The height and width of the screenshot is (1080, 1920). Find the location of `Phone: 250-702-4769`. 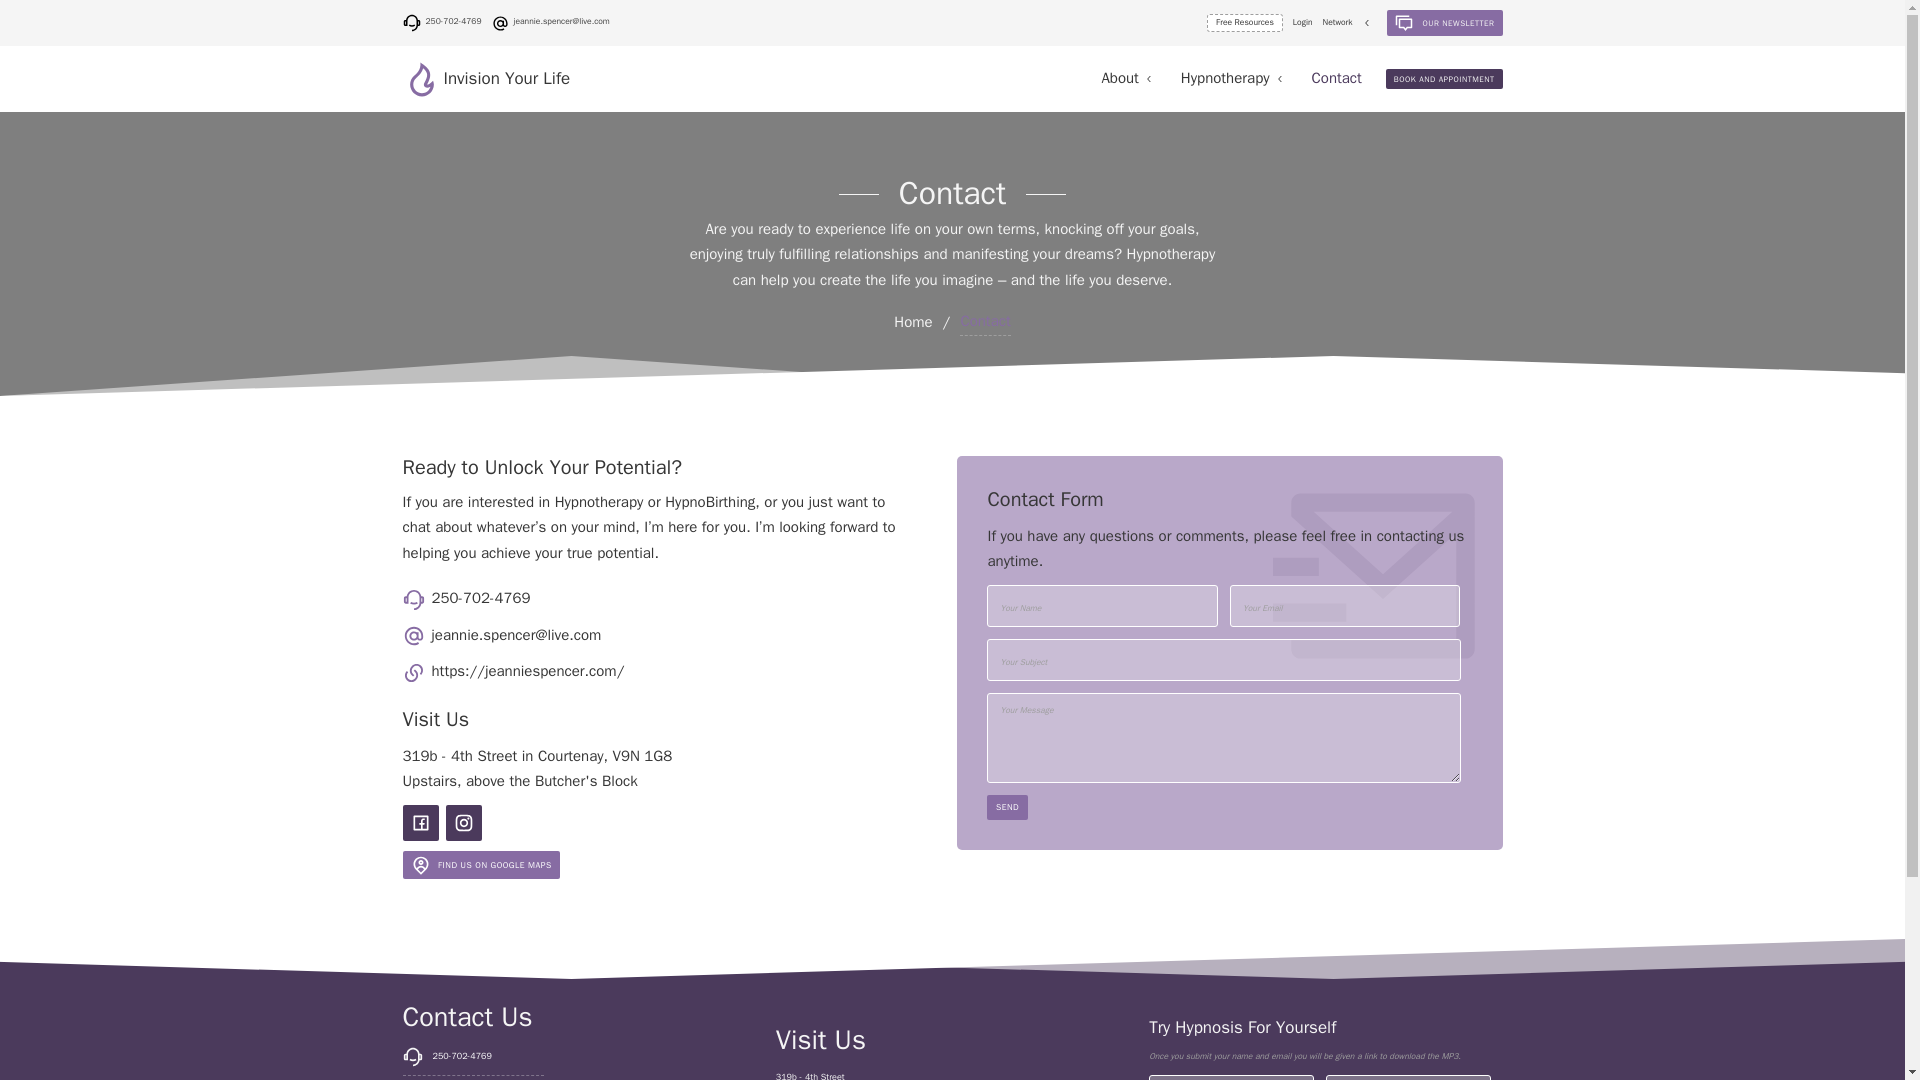

Phone: 250-702-4769 is located at coordinates (441, 23).